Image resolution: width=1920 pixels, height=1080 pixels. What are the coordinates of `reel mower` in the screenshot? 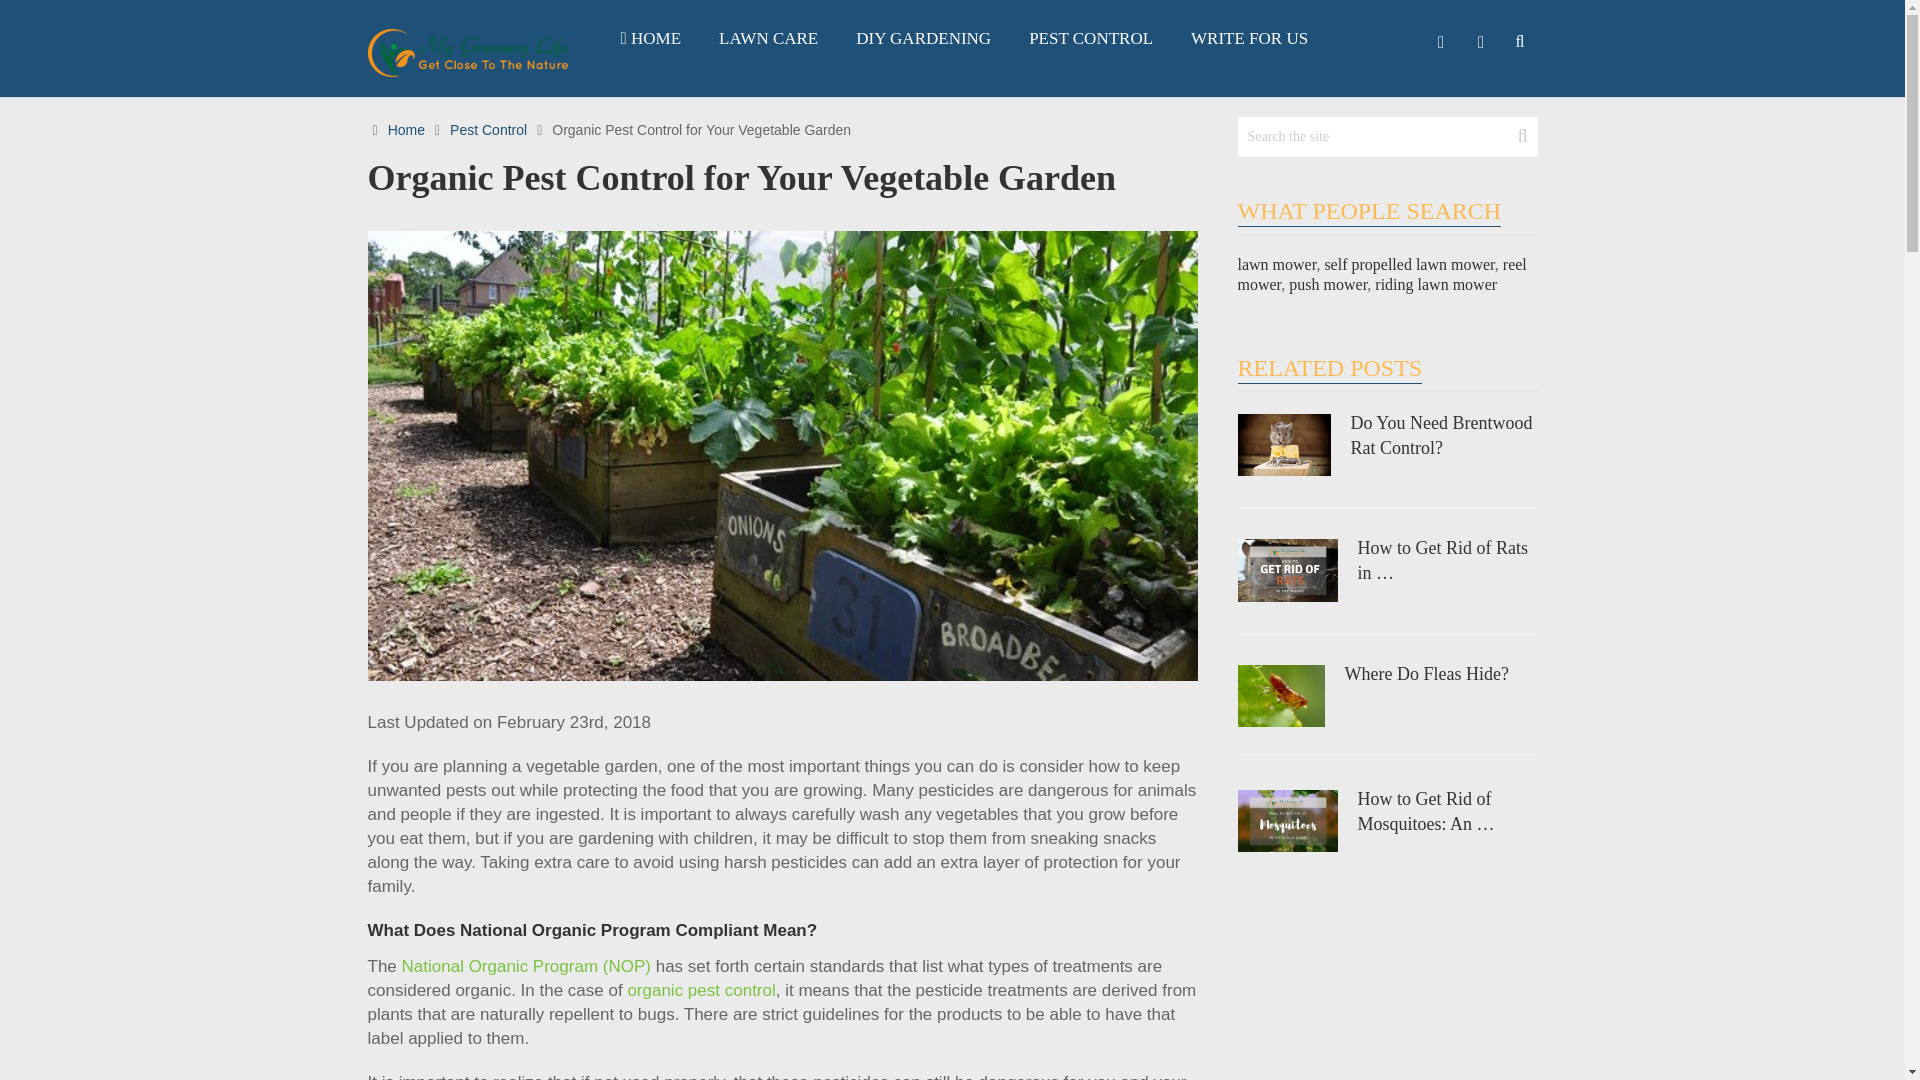 It's located at (1382, 274).